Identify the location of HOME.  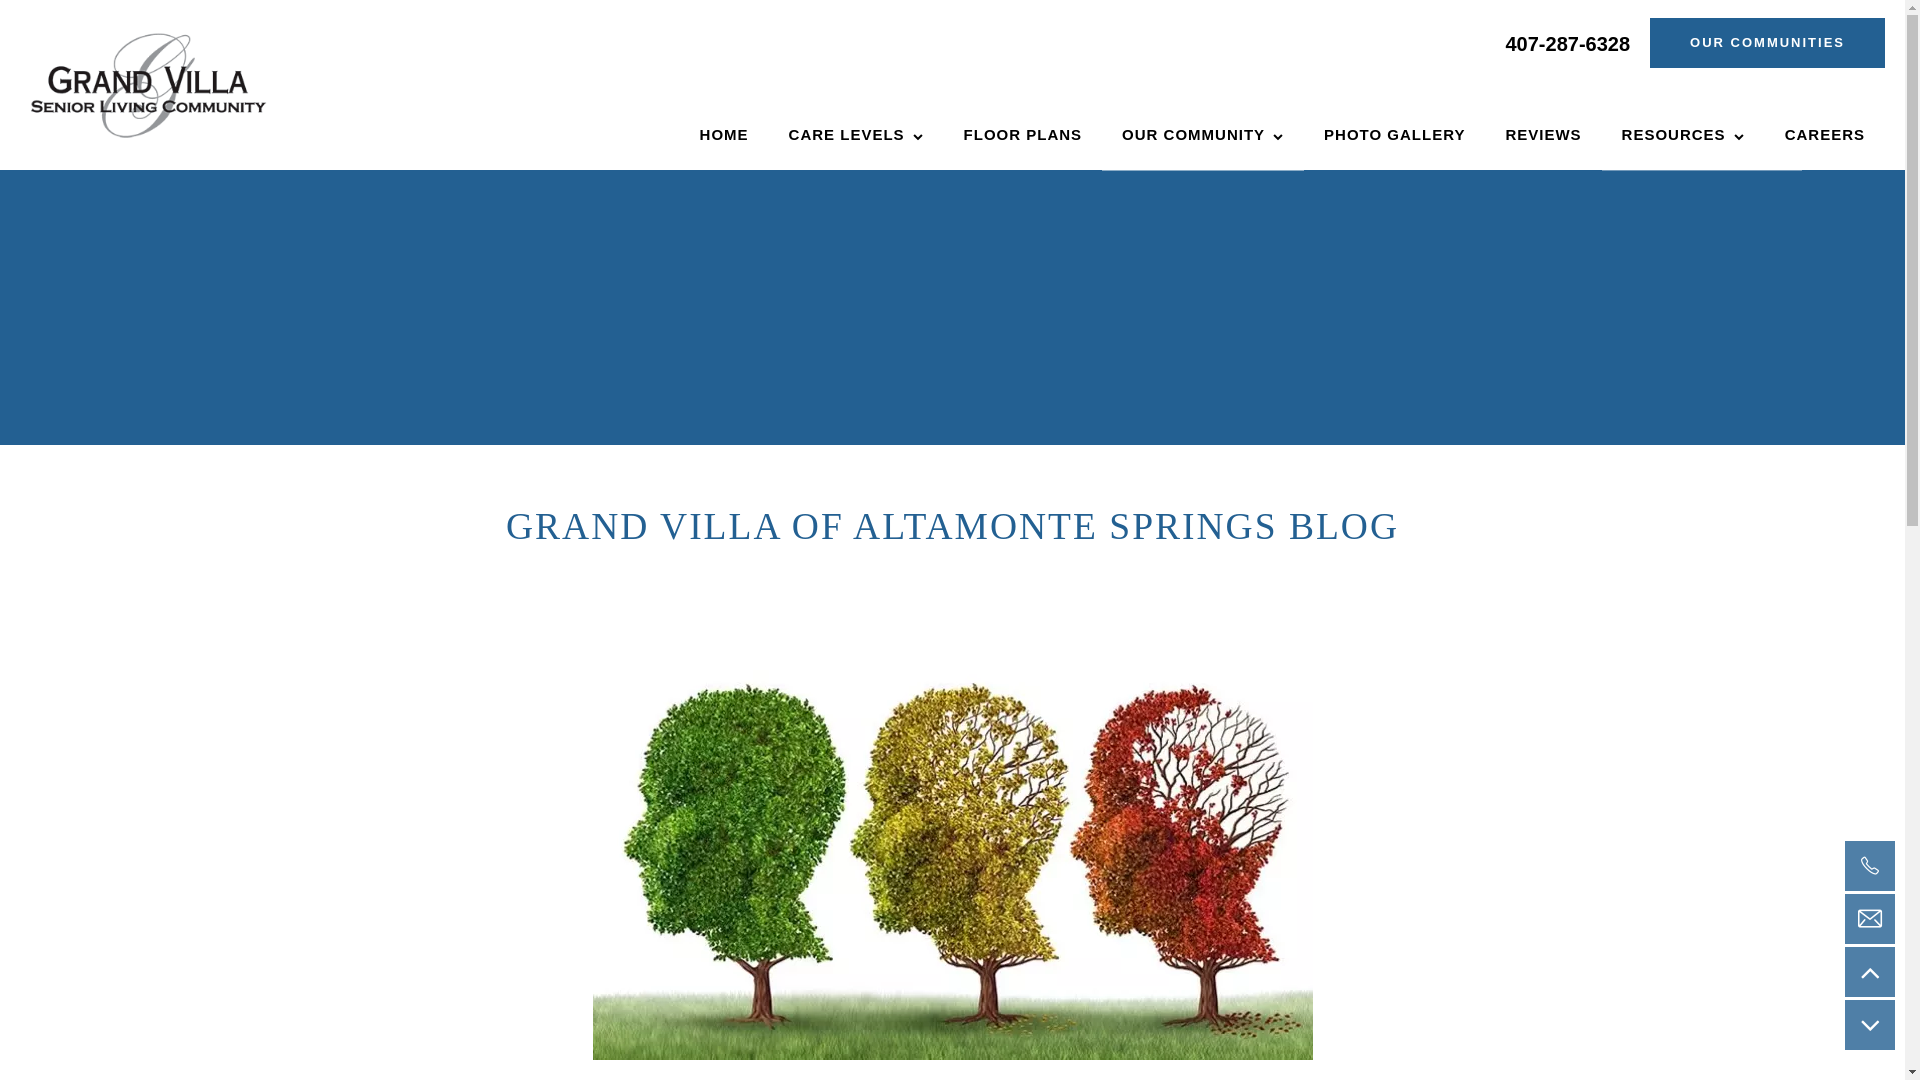
(724, 134).